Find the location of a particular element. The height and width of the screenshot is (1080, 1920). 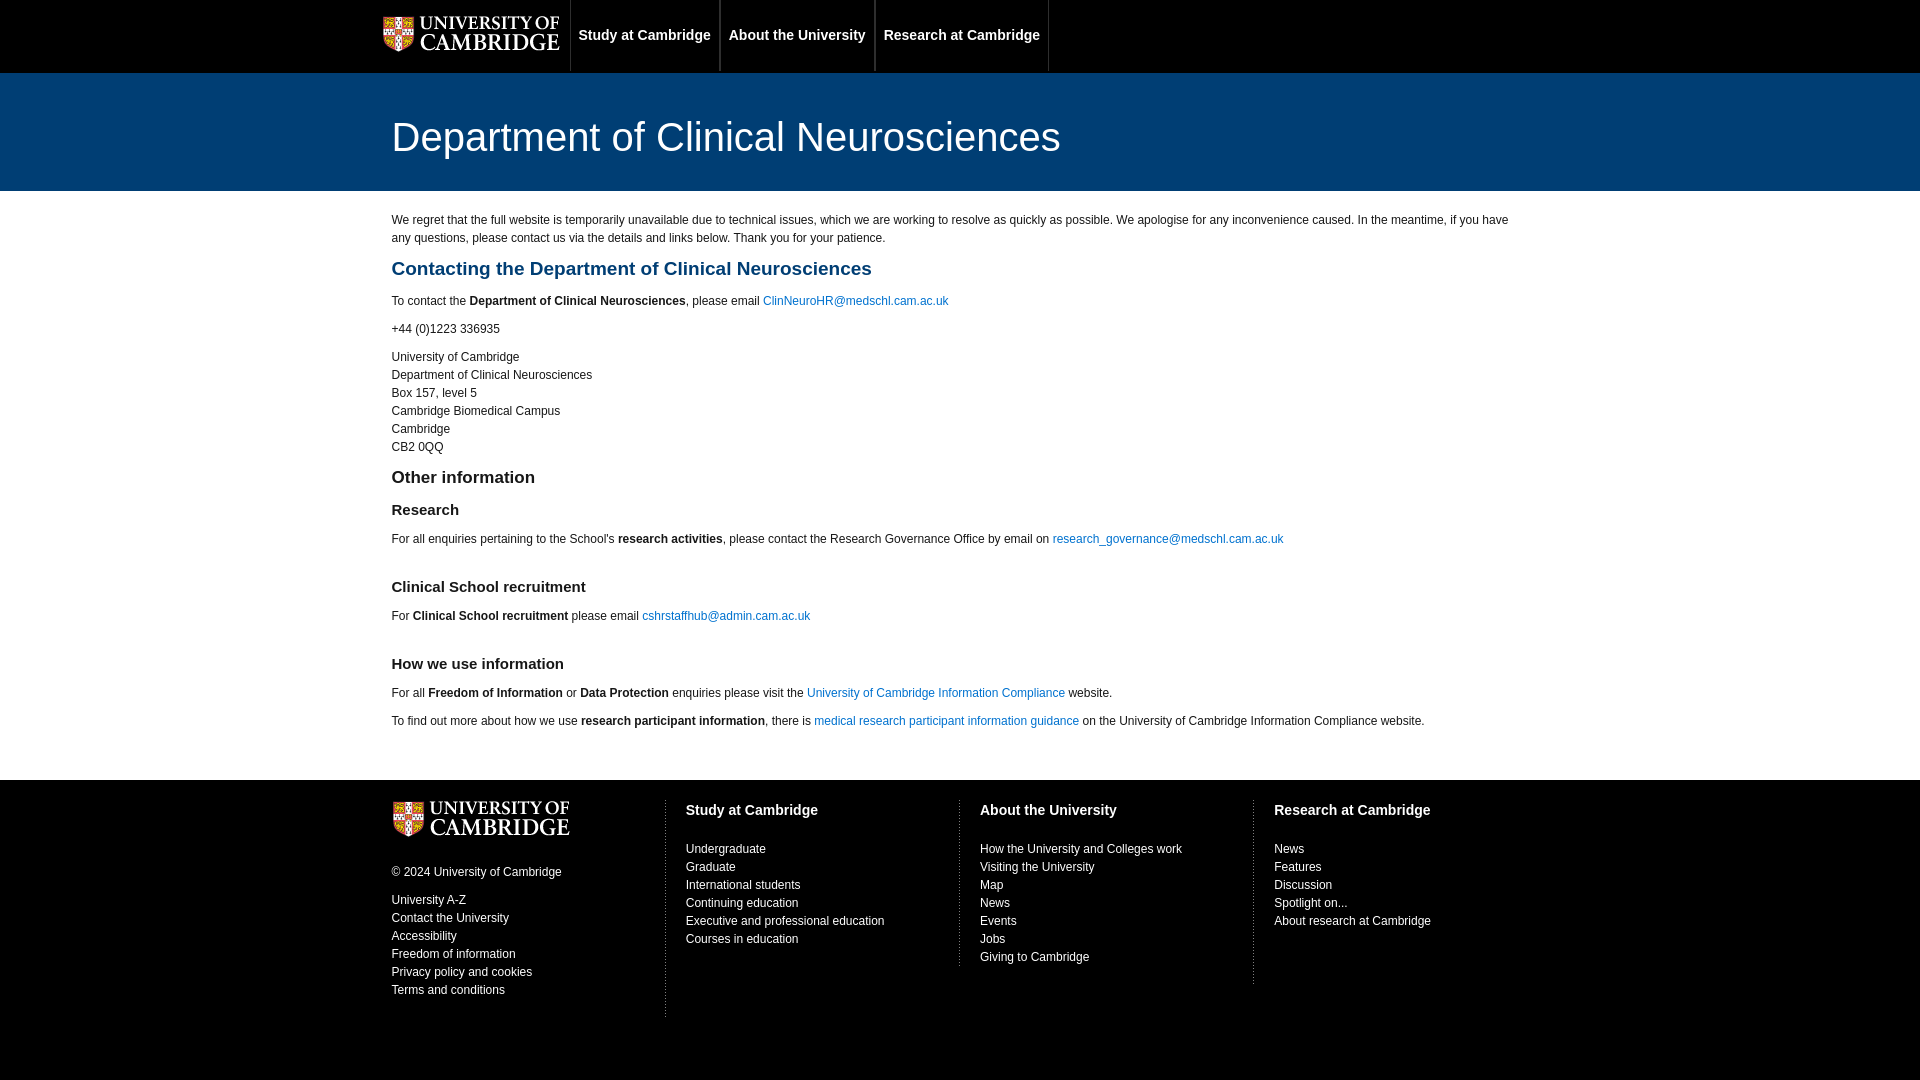

Terms and conditions is located at coordinates (448, 989).